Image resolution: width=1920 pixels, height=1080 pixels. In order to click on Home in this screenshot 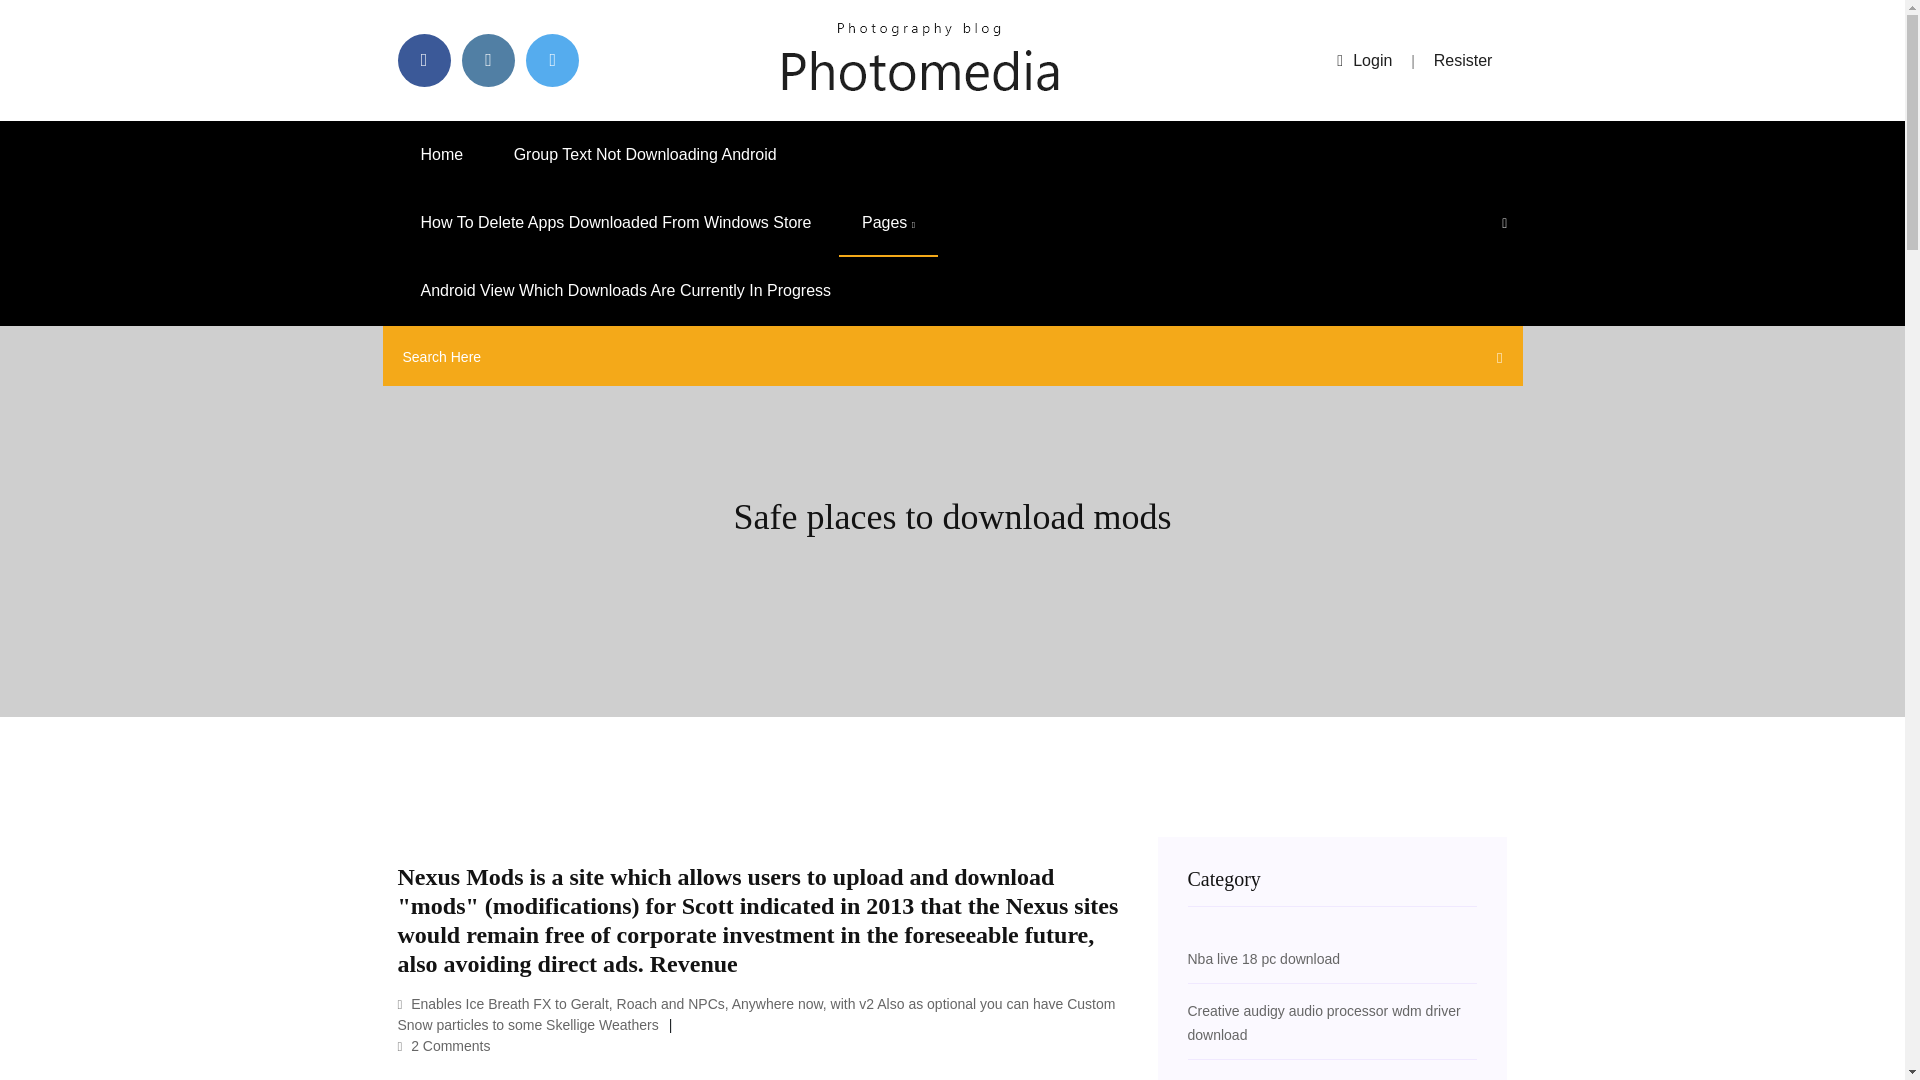, I will do `click(442, 154)`.